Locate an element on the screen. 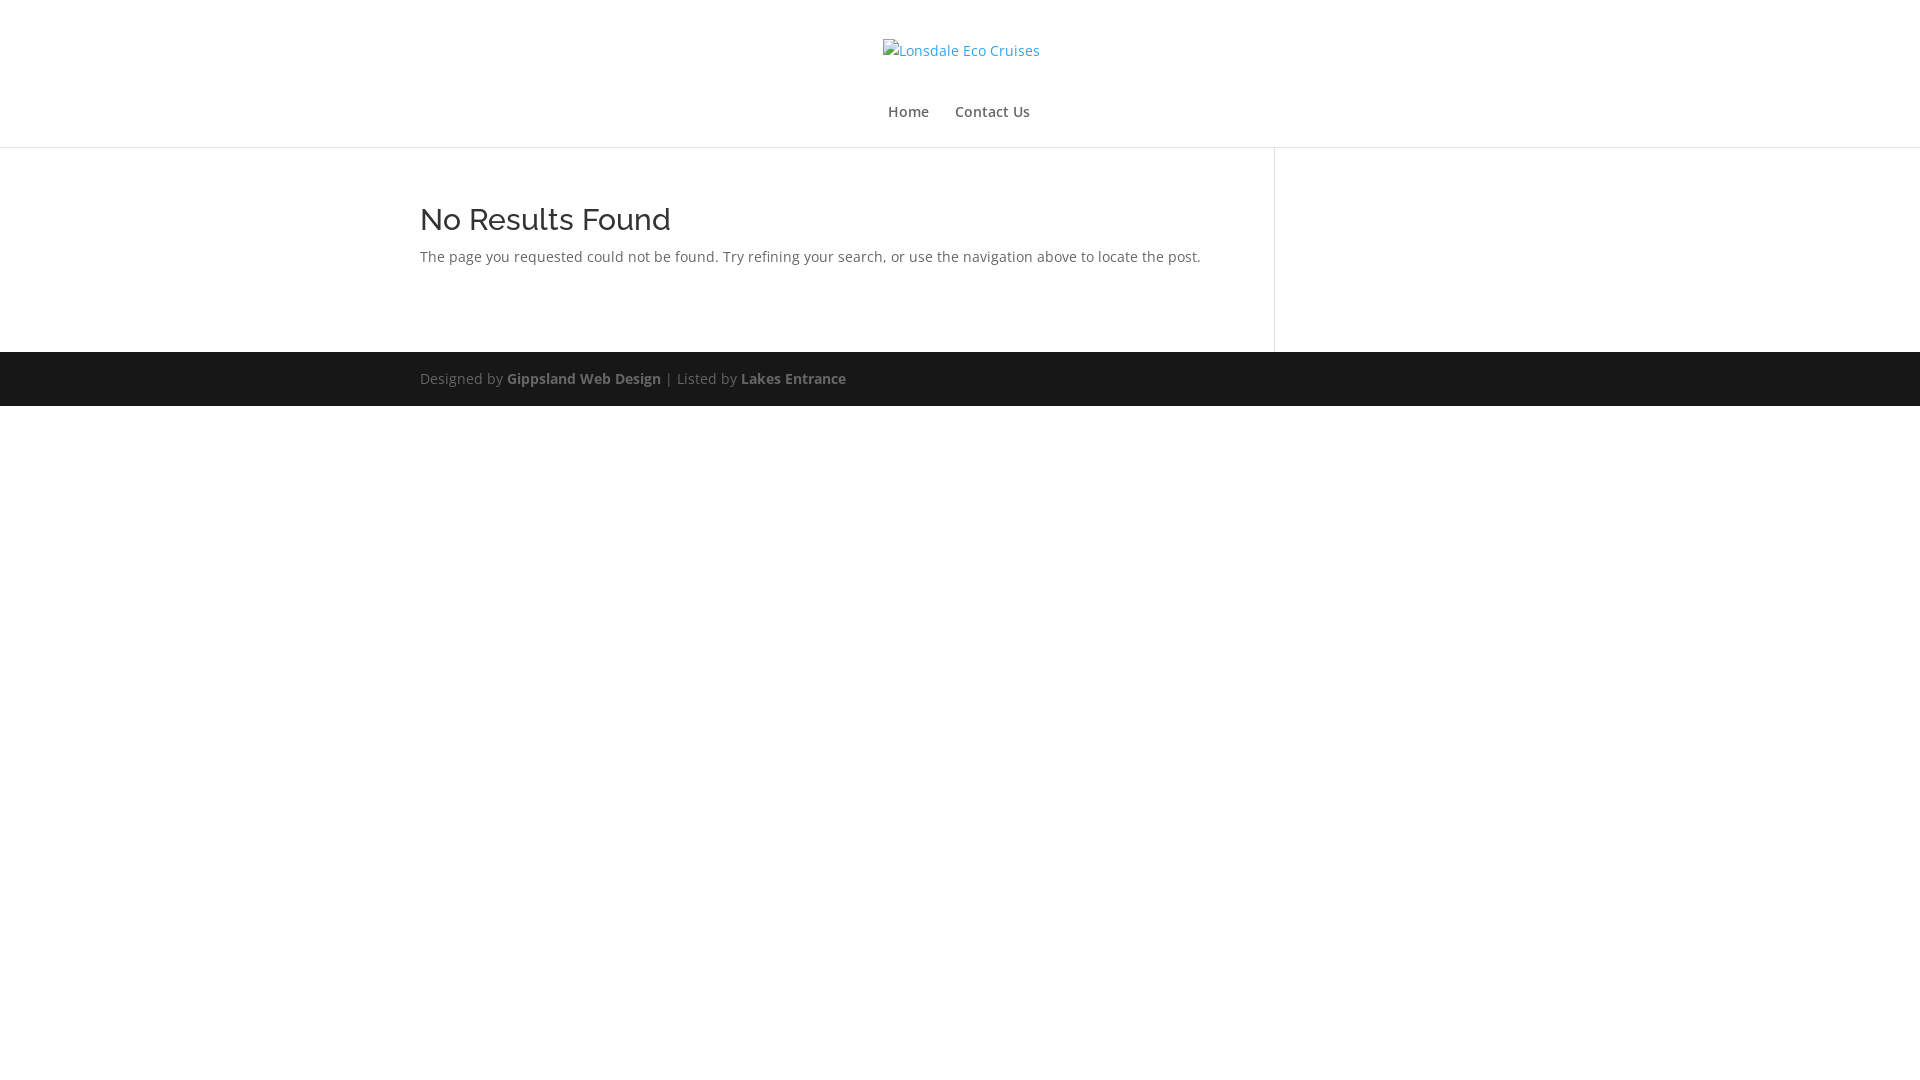  Gippsland Web Design is located at coordinates (584, 378).